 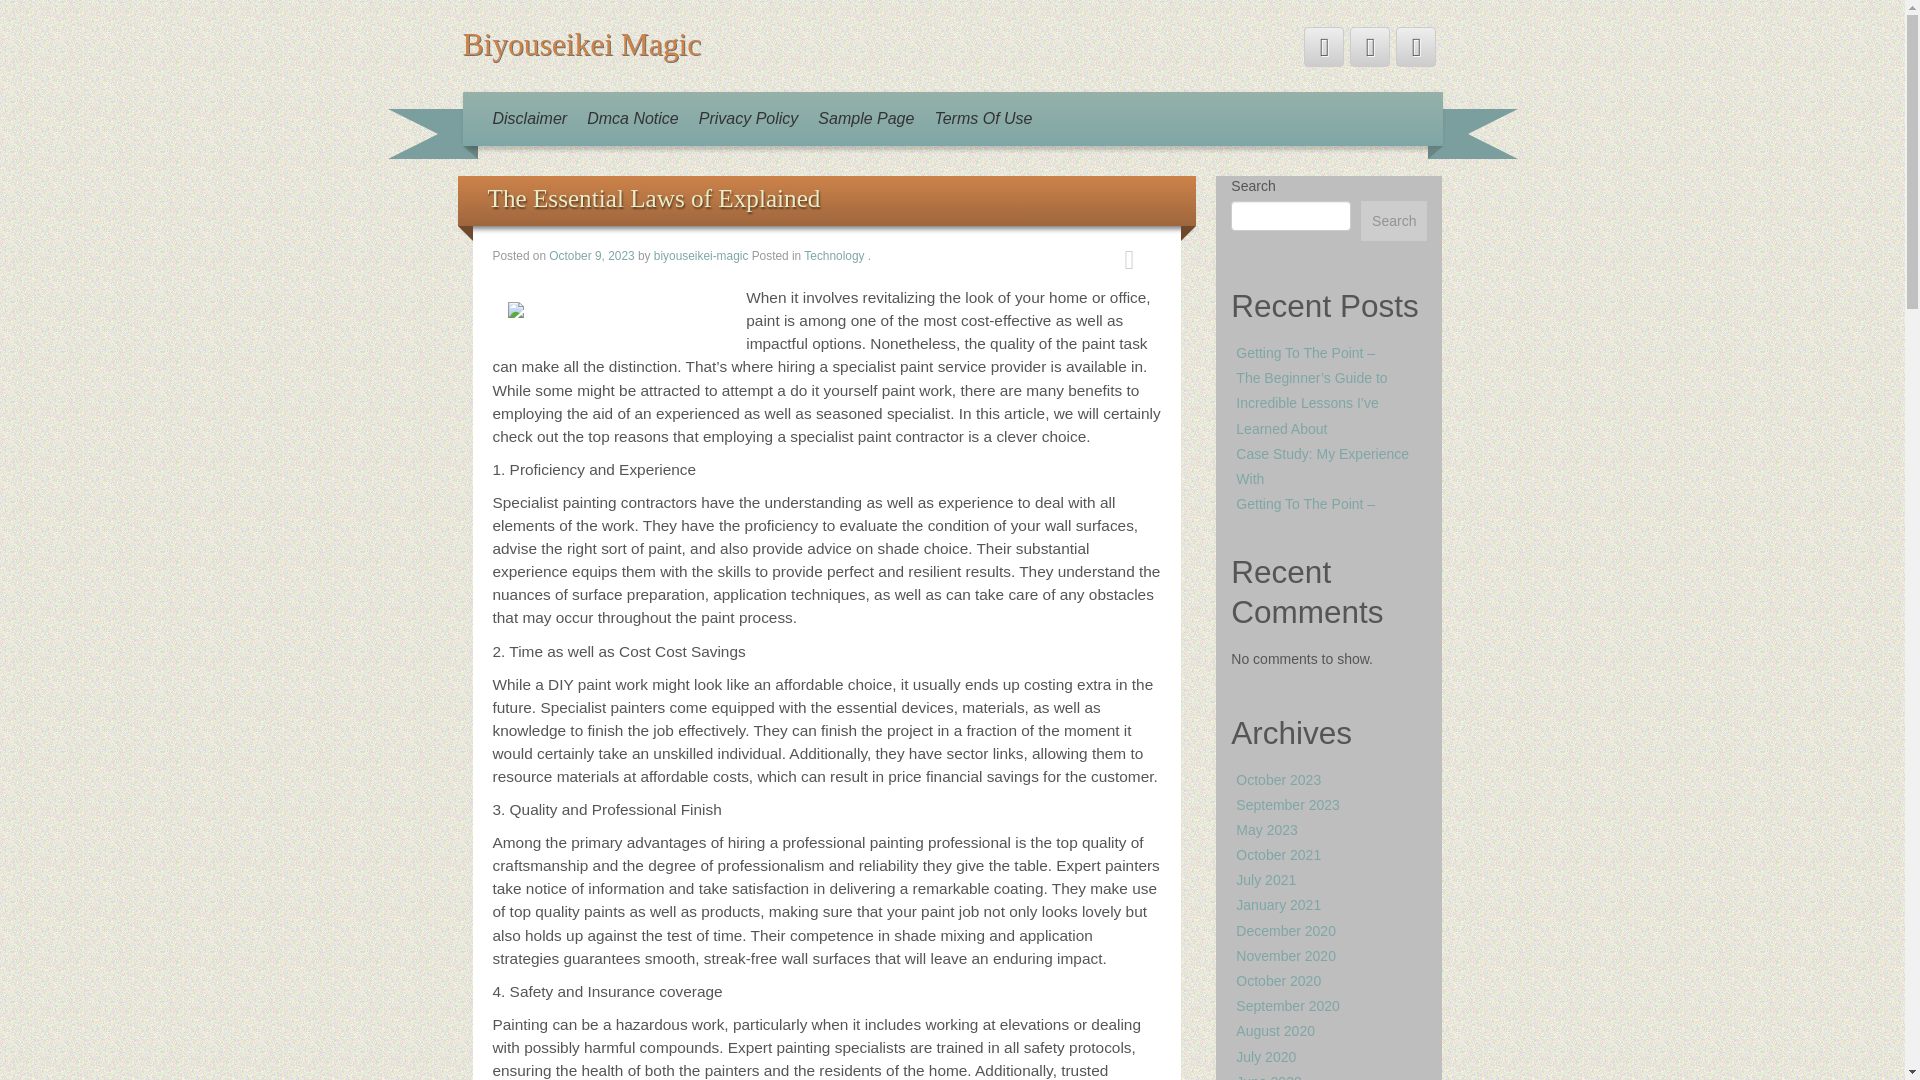 I want to click on October 2023, so click(x=1278, y=780).